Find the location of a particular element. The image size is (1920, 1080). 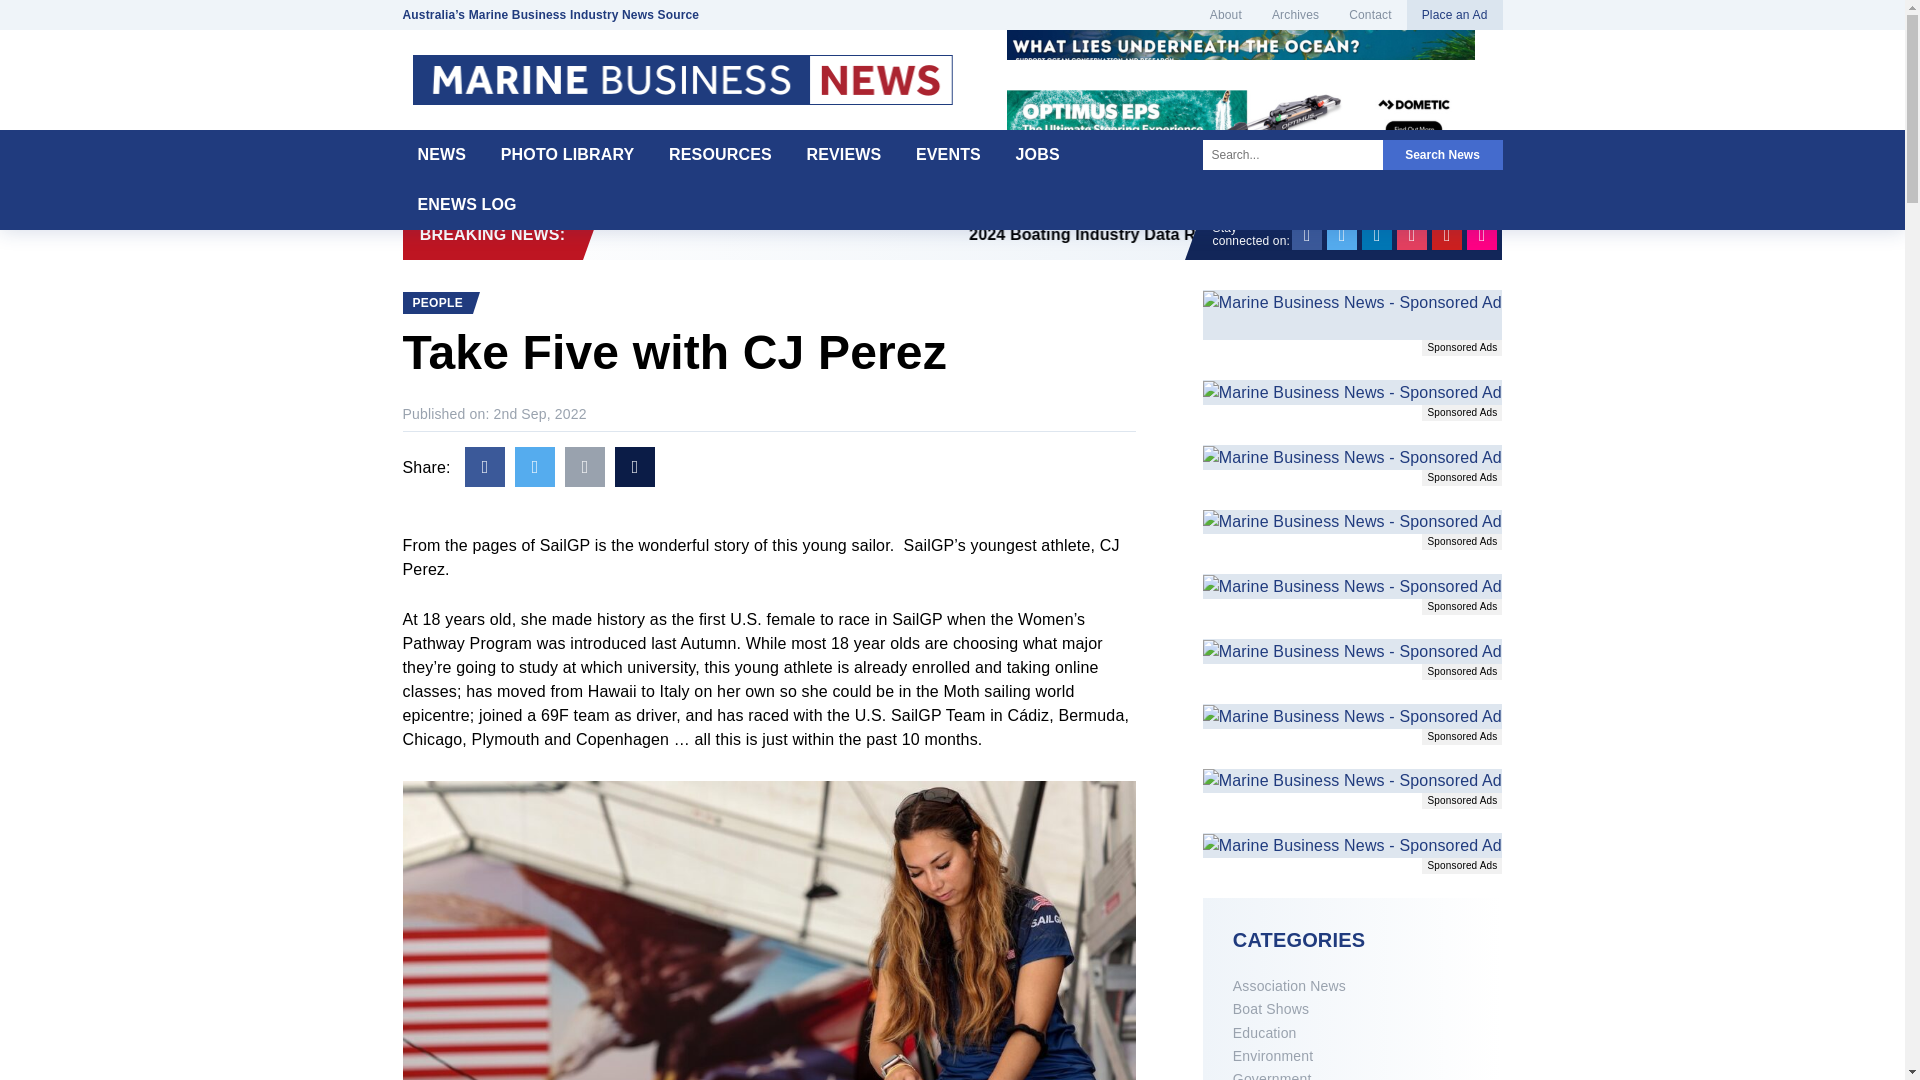

NEWS is located at coordinates (441, 154).